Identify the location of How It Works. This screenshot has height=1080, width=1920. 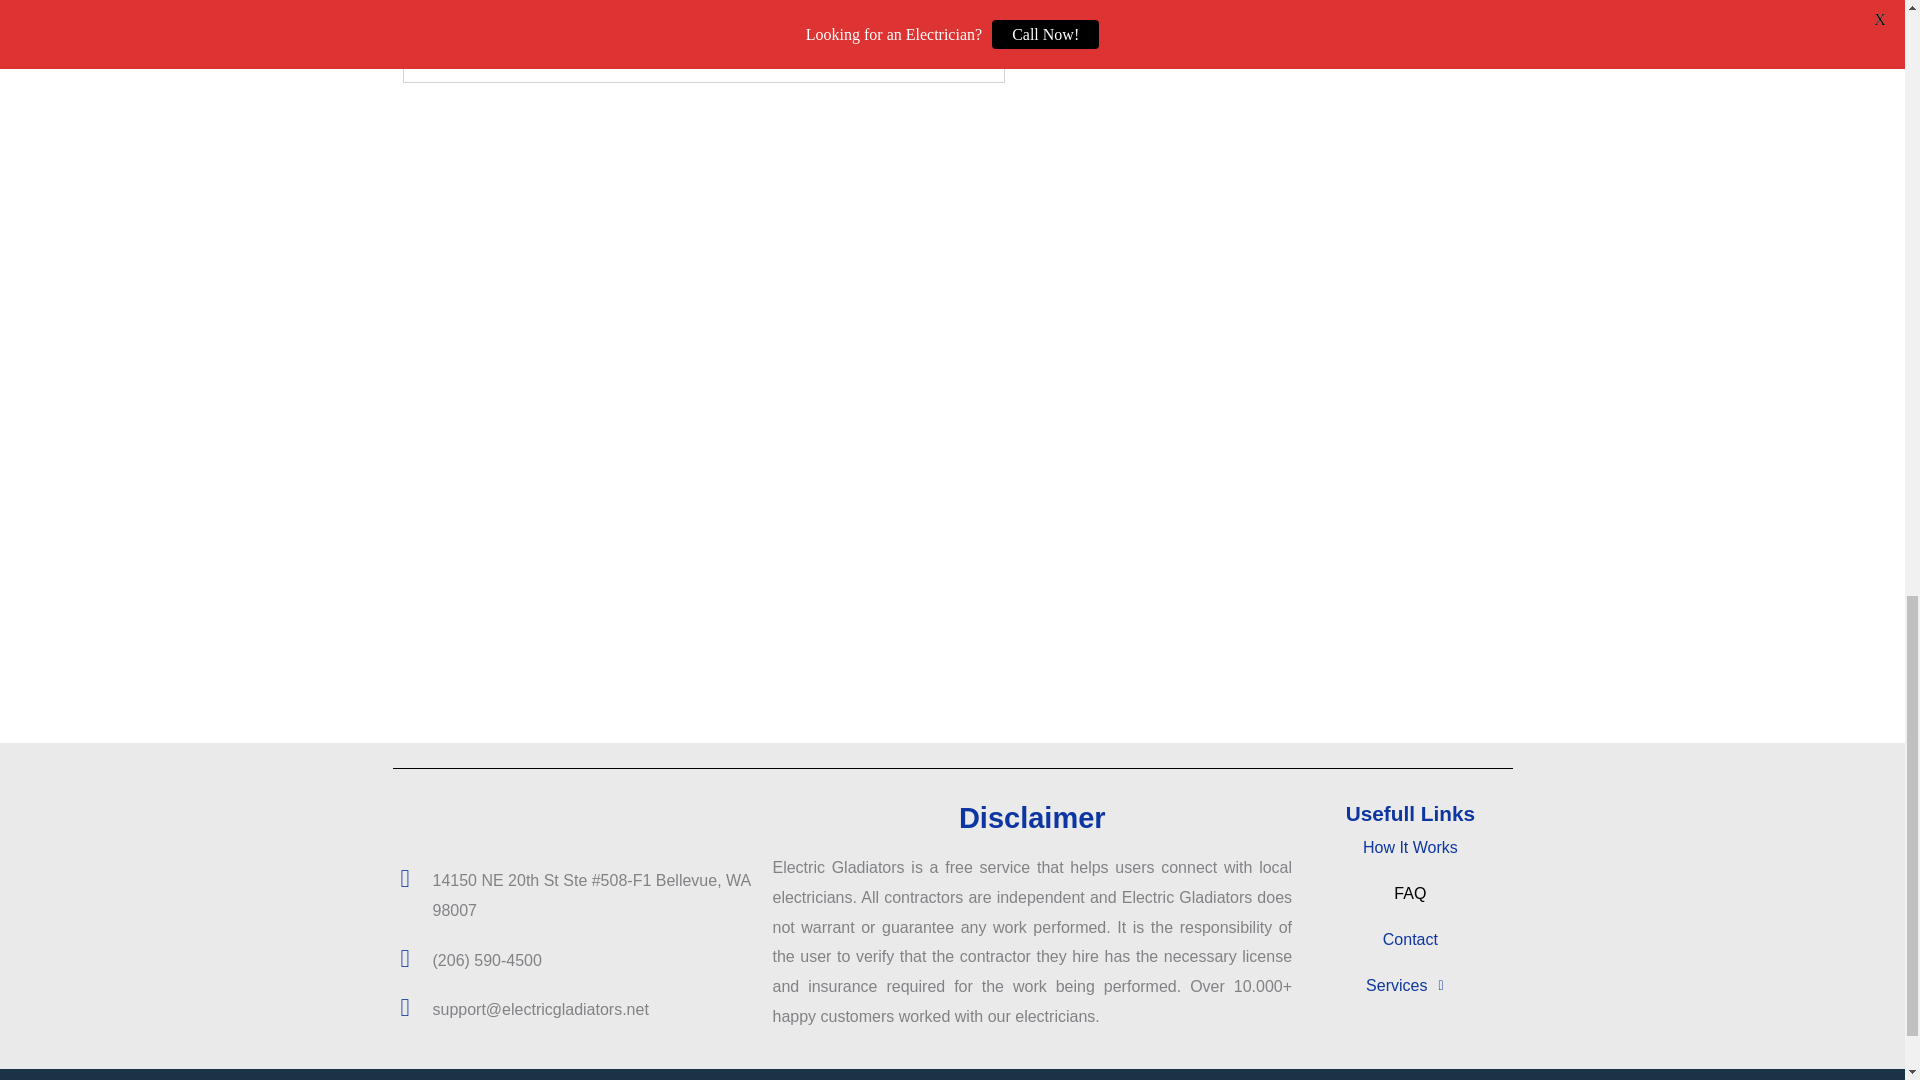
(1410, 848).